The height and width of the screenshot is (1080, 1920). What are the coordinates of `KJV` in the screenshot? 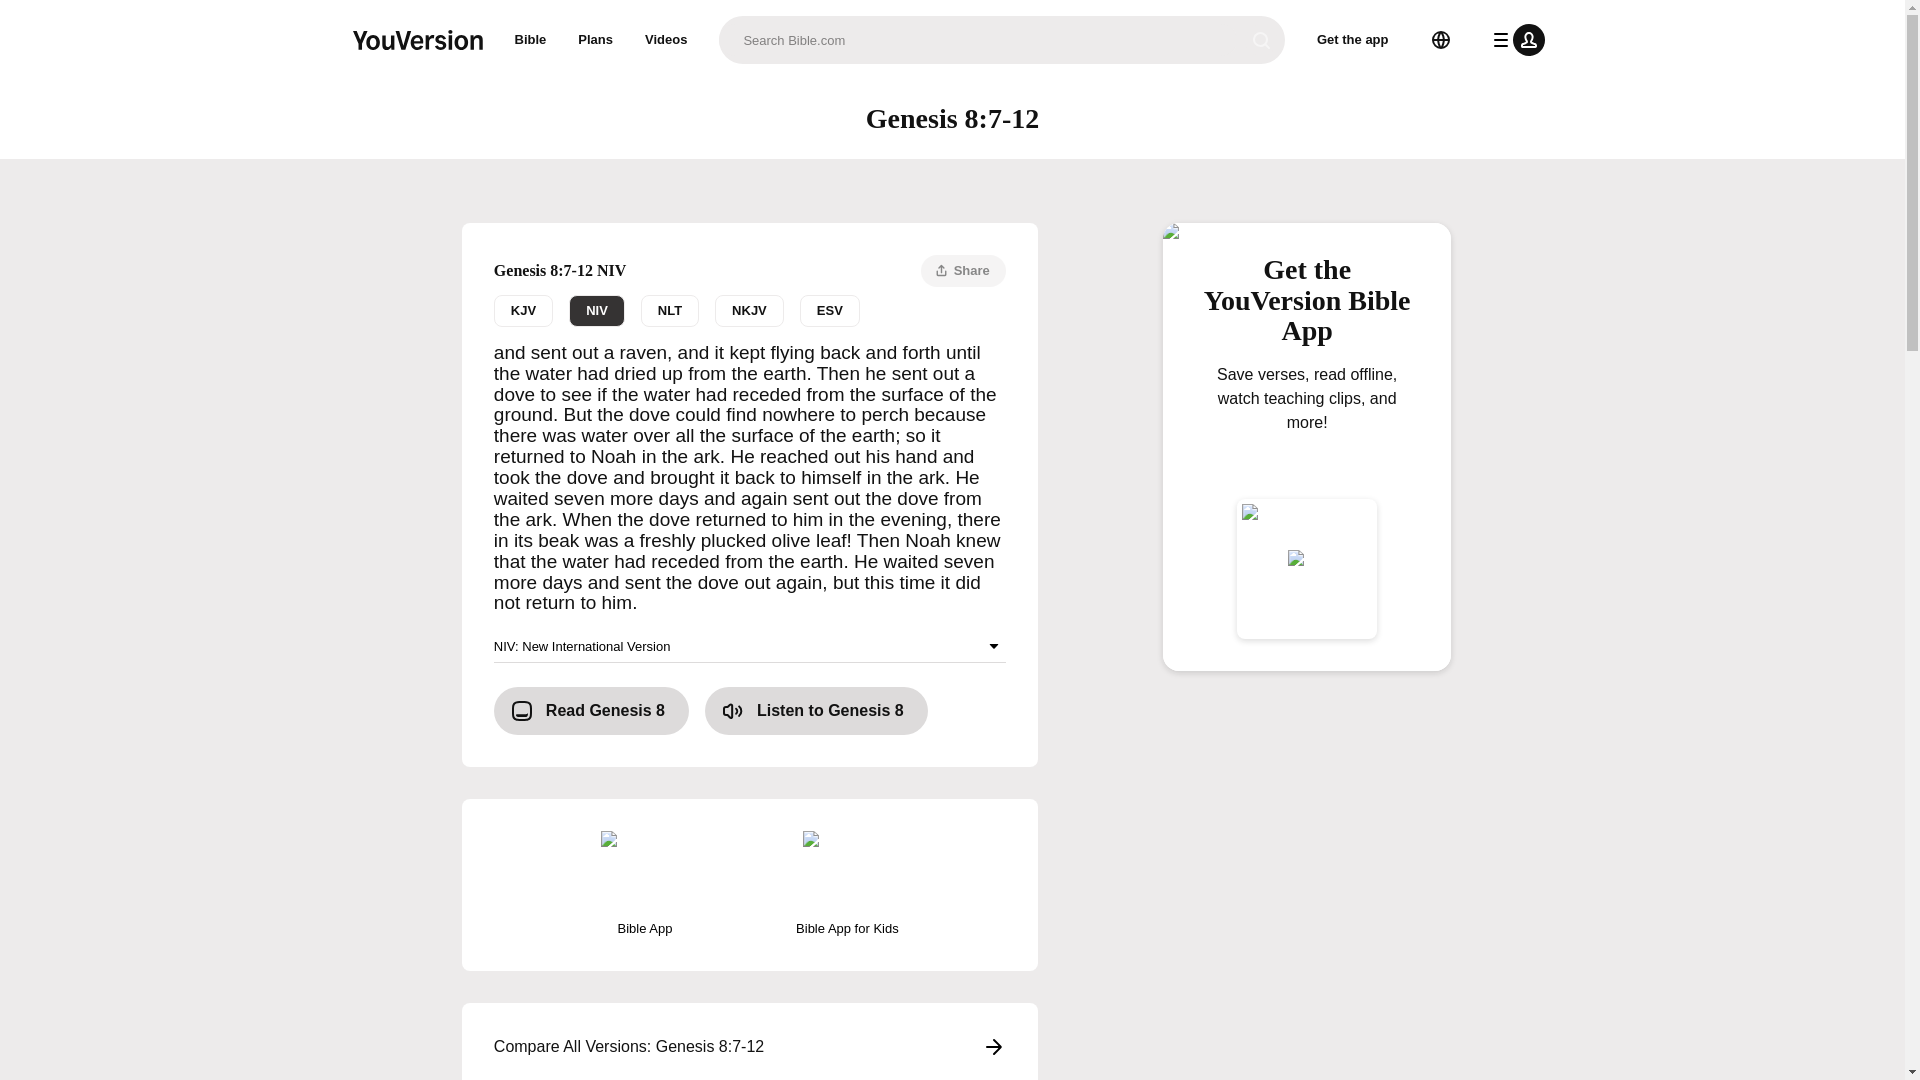 It's located at (1307, 430).